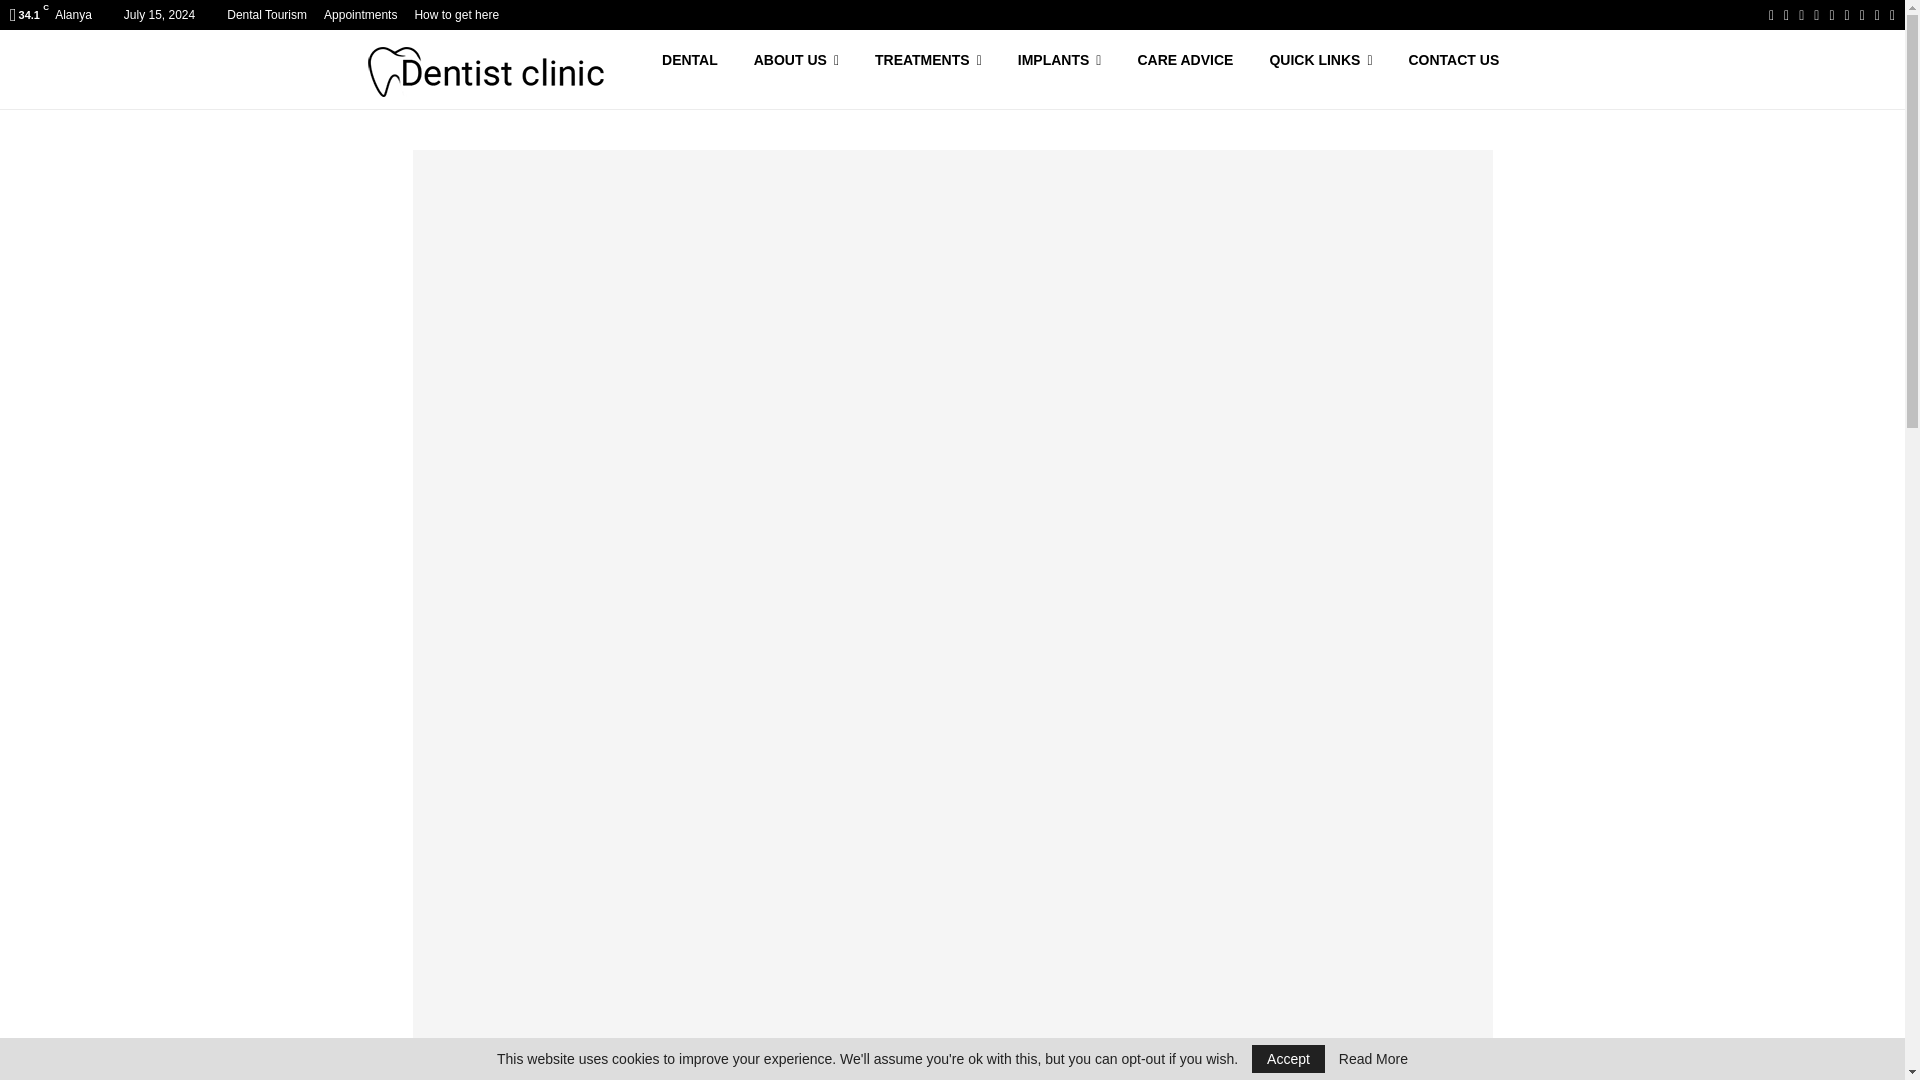 The image size is (1920, 1080). What do you see at coordinates (928, 70) in the screenshot?
I see `TREATMENTS` at bounding box center [928, 70].